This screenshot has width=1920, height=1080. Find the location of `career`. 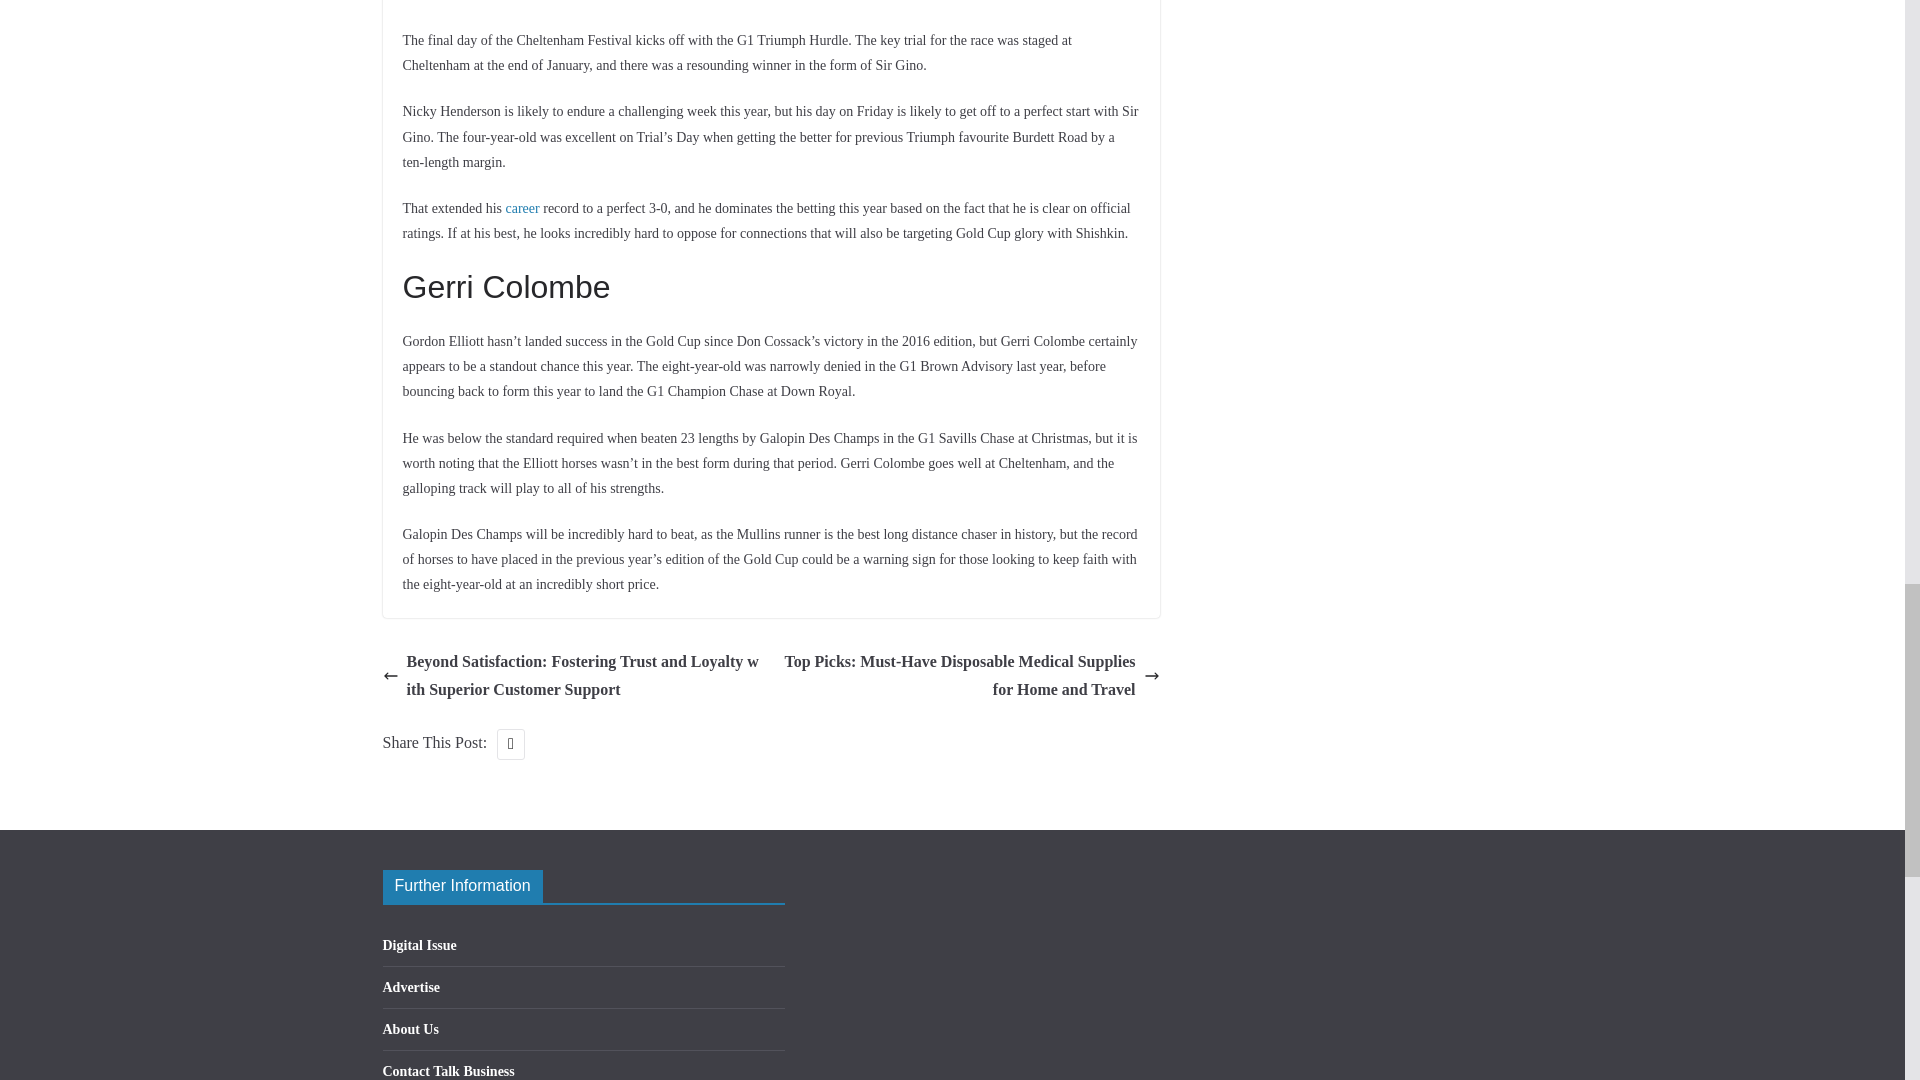

career is located at coordinates (522, 208).